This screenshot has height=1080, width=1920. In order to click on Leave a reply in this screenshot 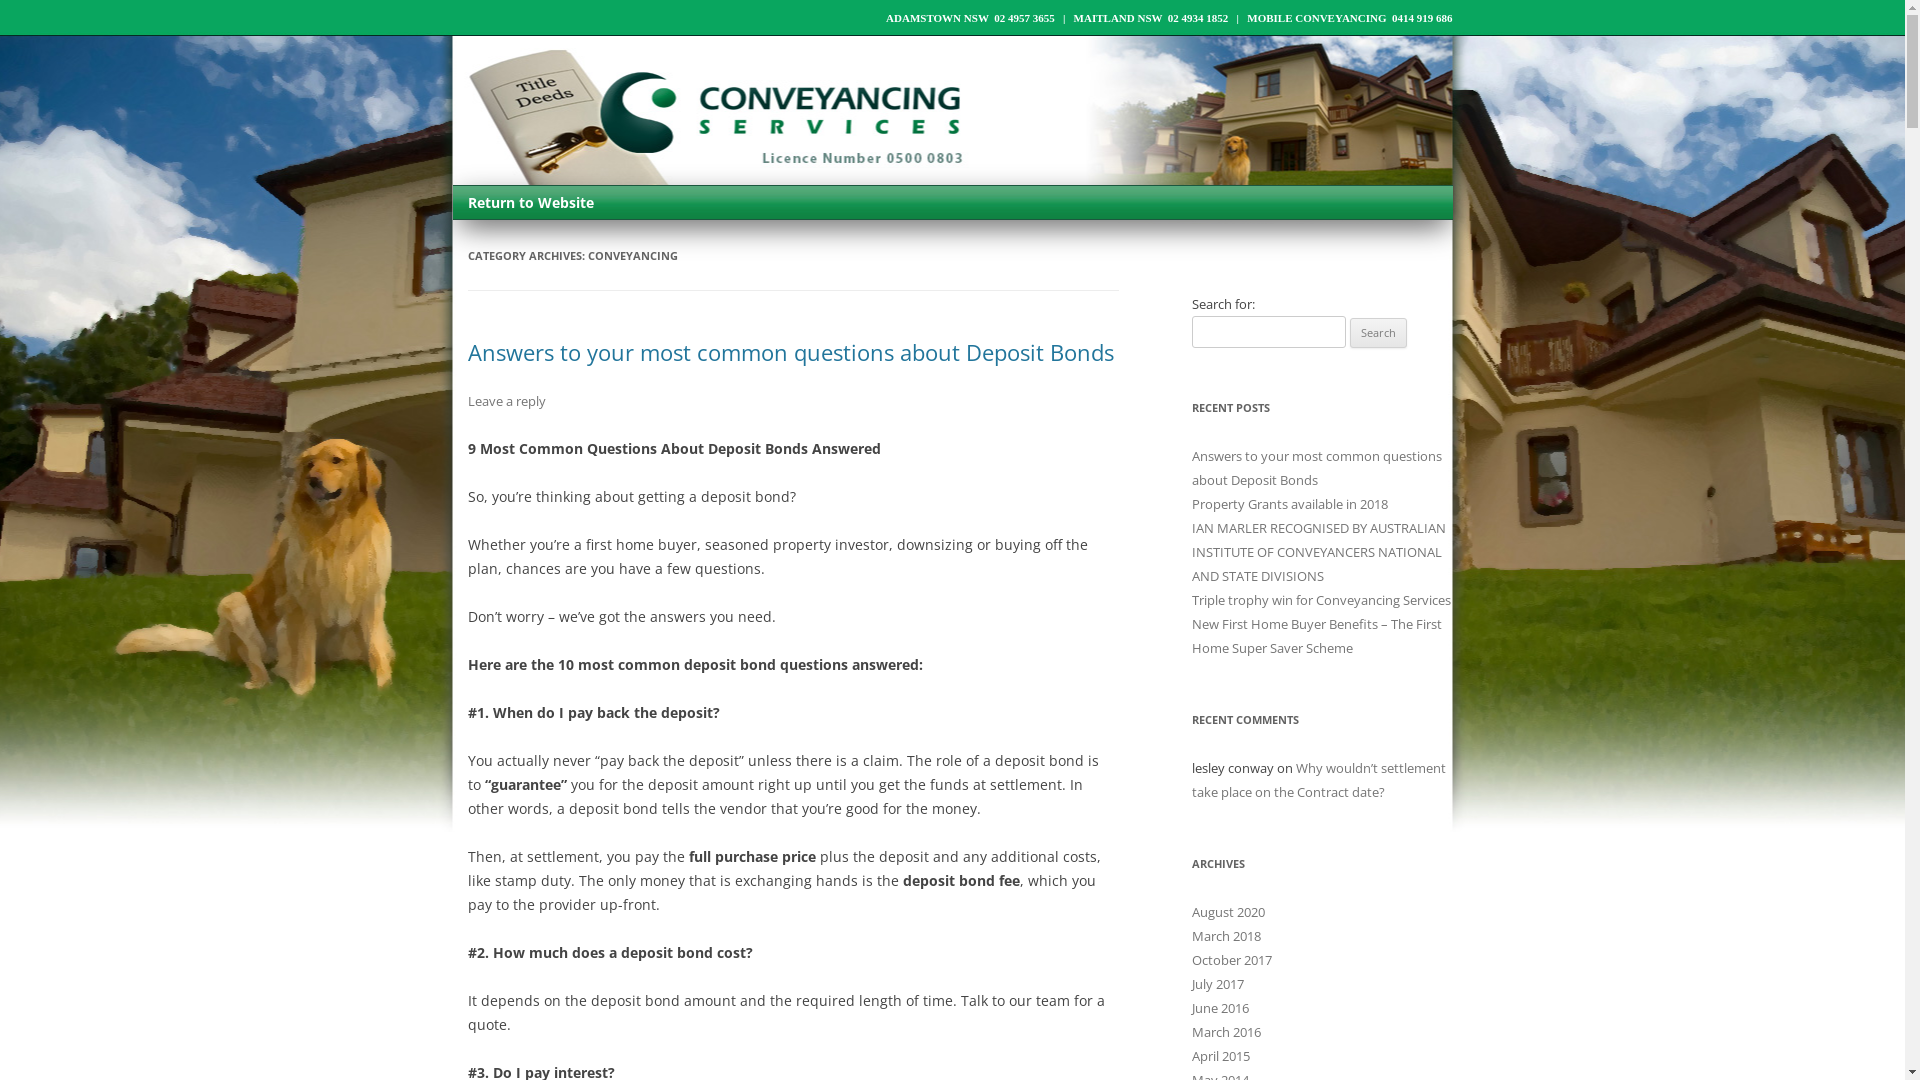, I will do `click(507, 401)`.